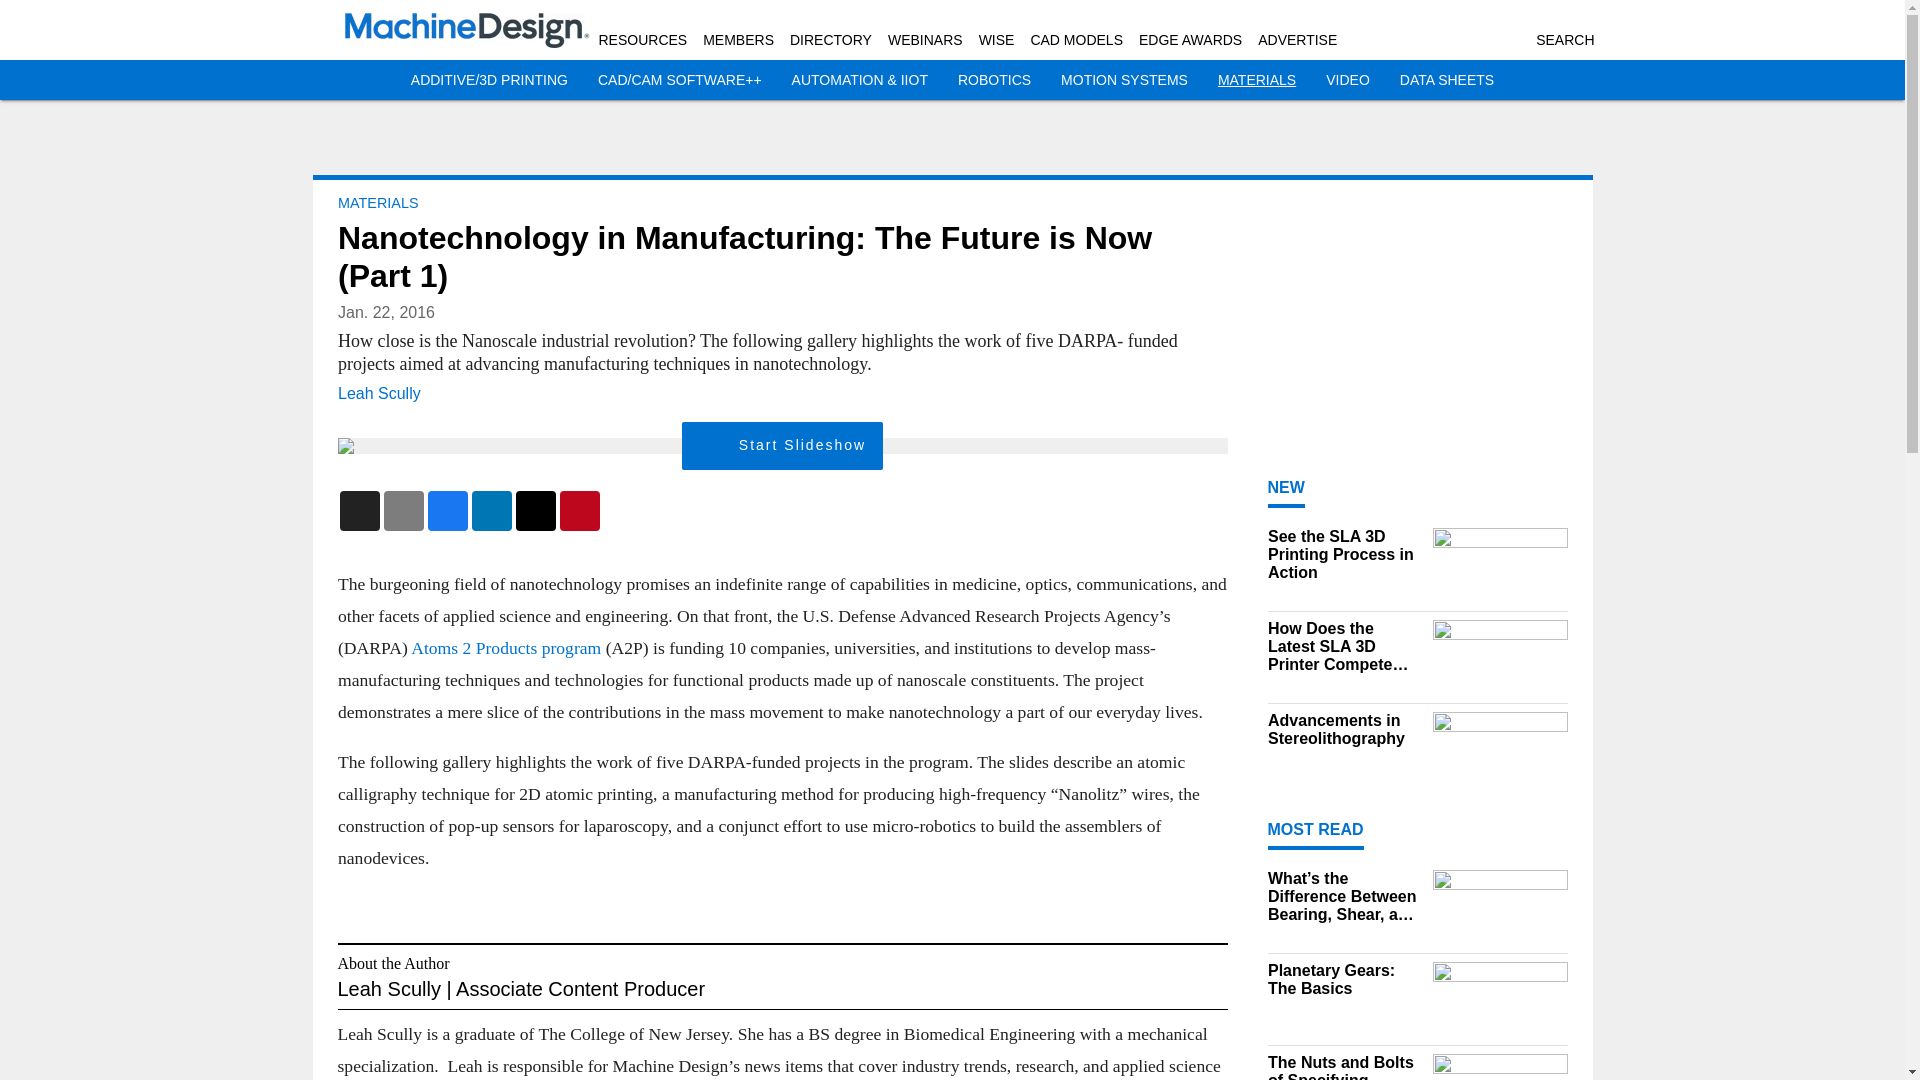  I want to click on MATERIALS, so click(378, 202).